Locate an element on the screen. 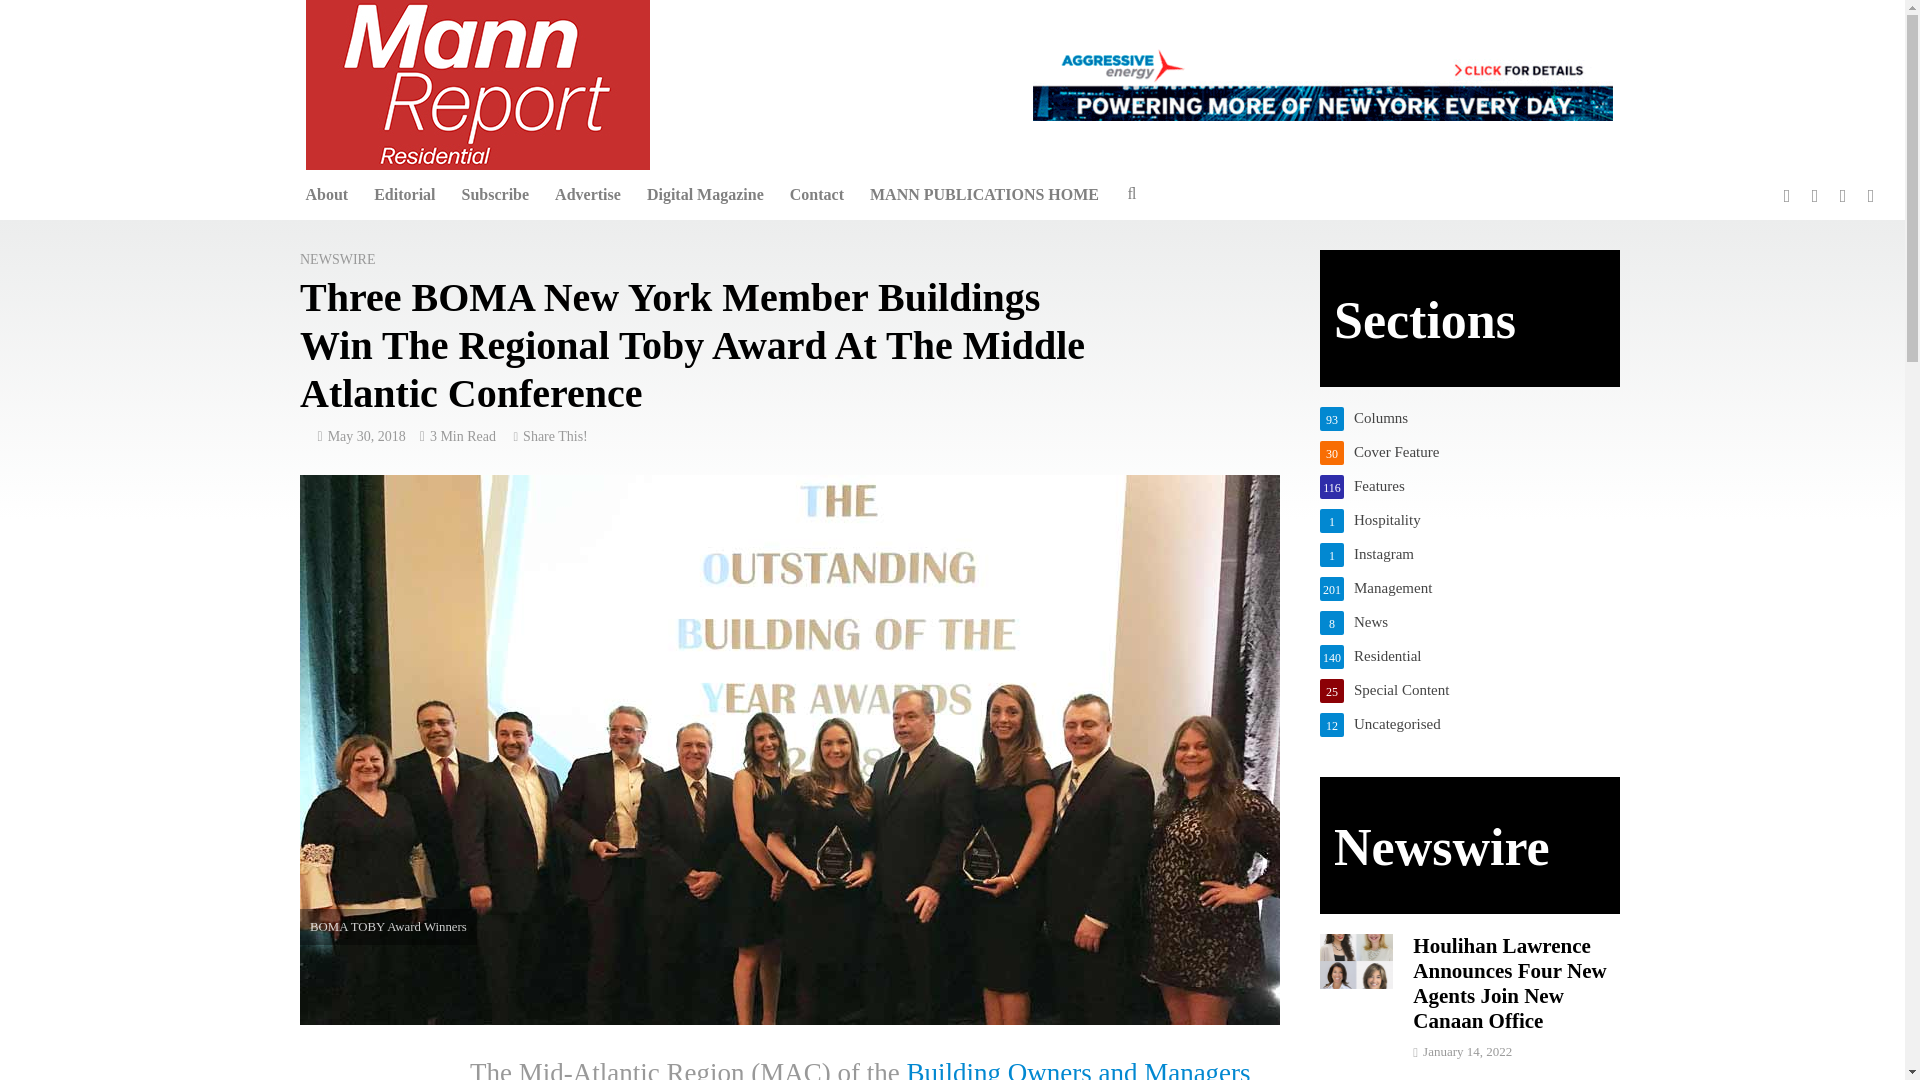  Digital Magazine is located at coordinates (705, 194).